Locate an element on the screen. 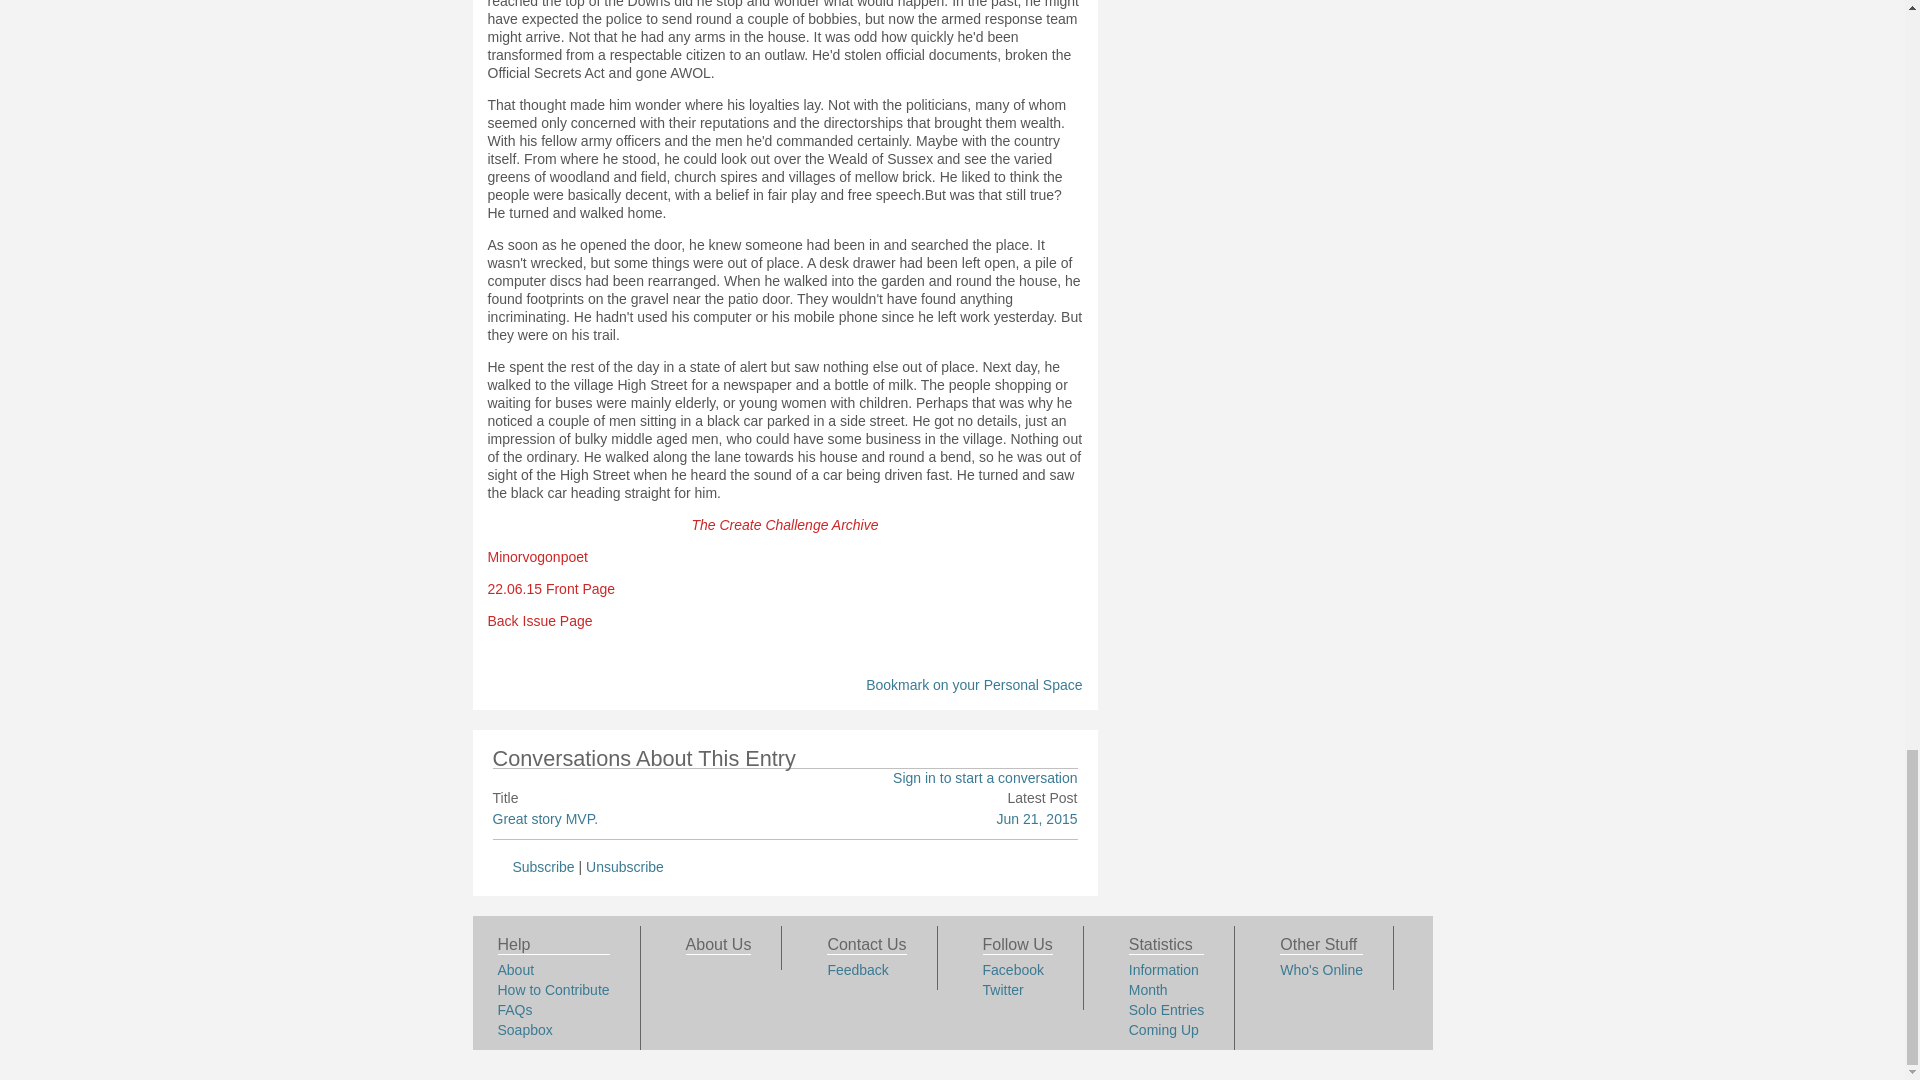 Image resolution: width=1920 pixels, height=1080 pixels. Back Issue Page is located at coordinates (540, 620).